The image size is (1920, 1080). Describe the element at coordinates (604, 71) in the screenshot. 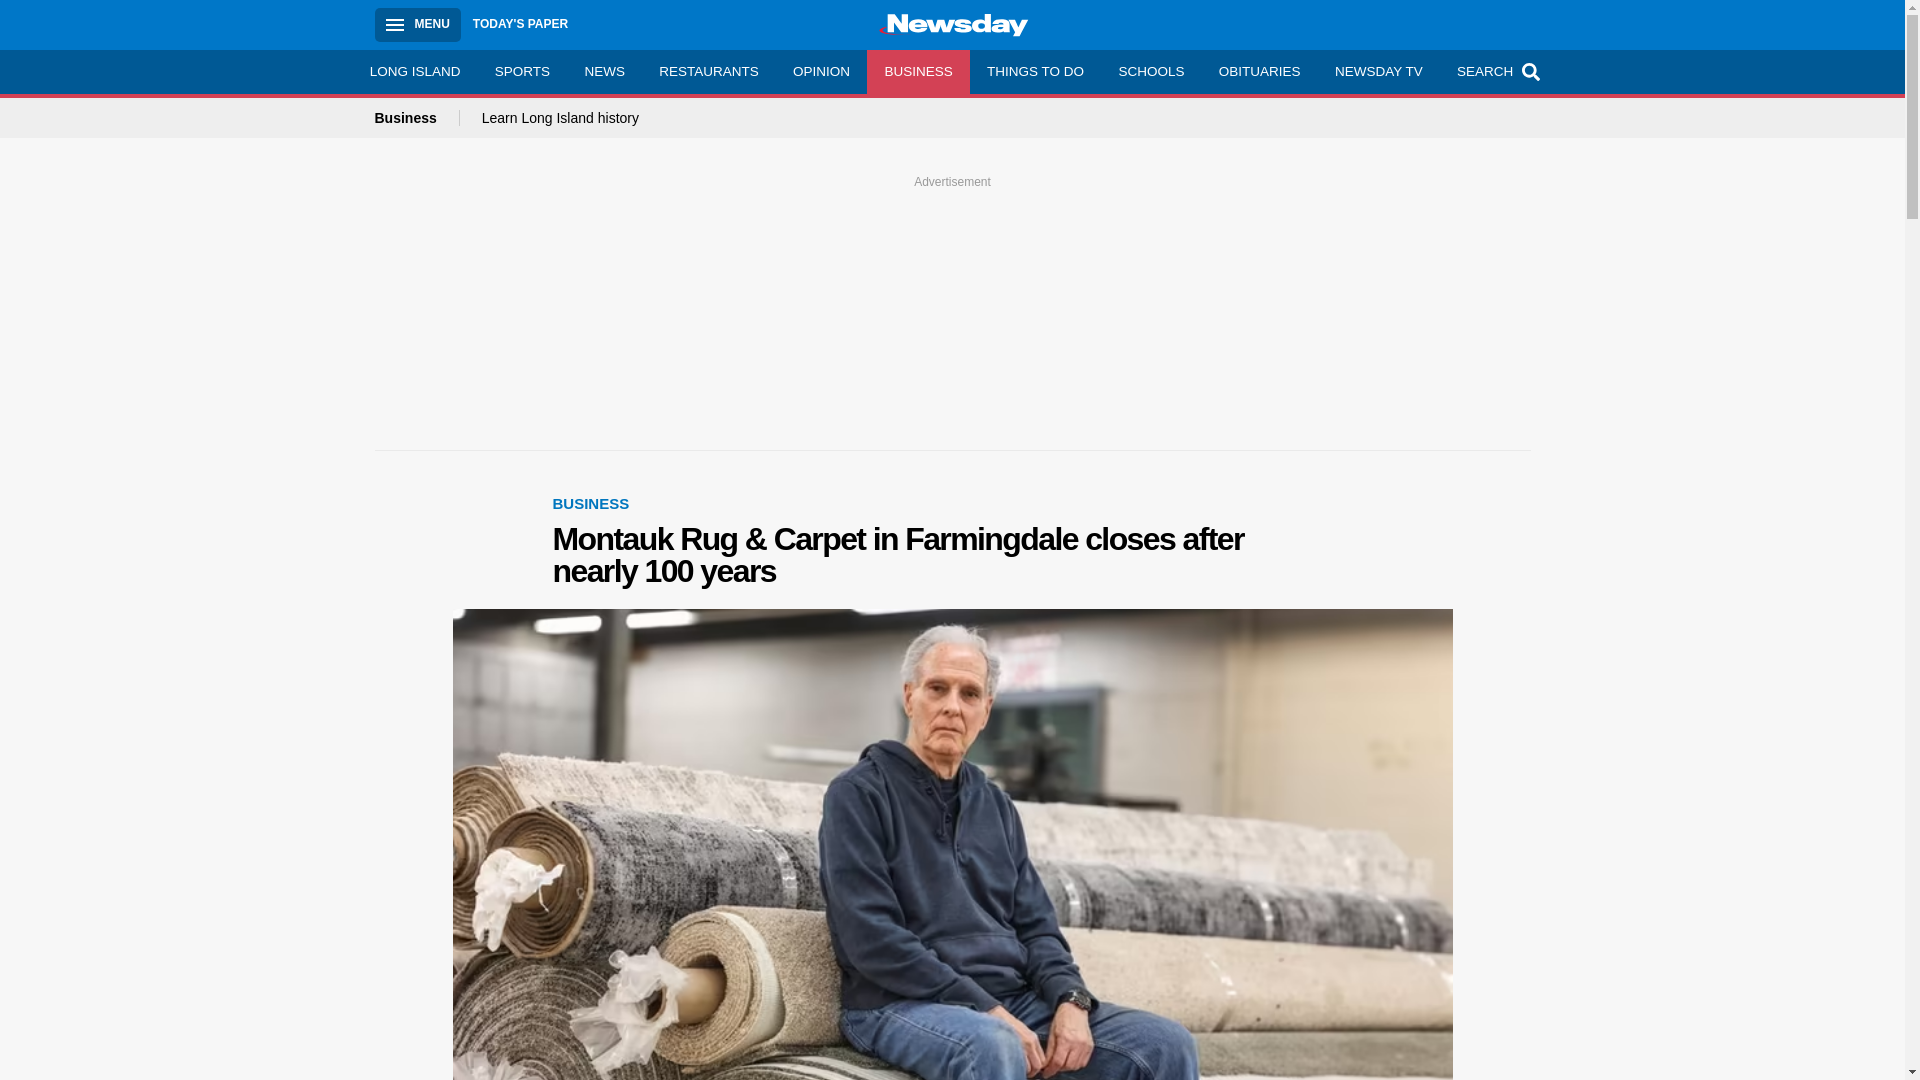

I see `NEWS` at that location.